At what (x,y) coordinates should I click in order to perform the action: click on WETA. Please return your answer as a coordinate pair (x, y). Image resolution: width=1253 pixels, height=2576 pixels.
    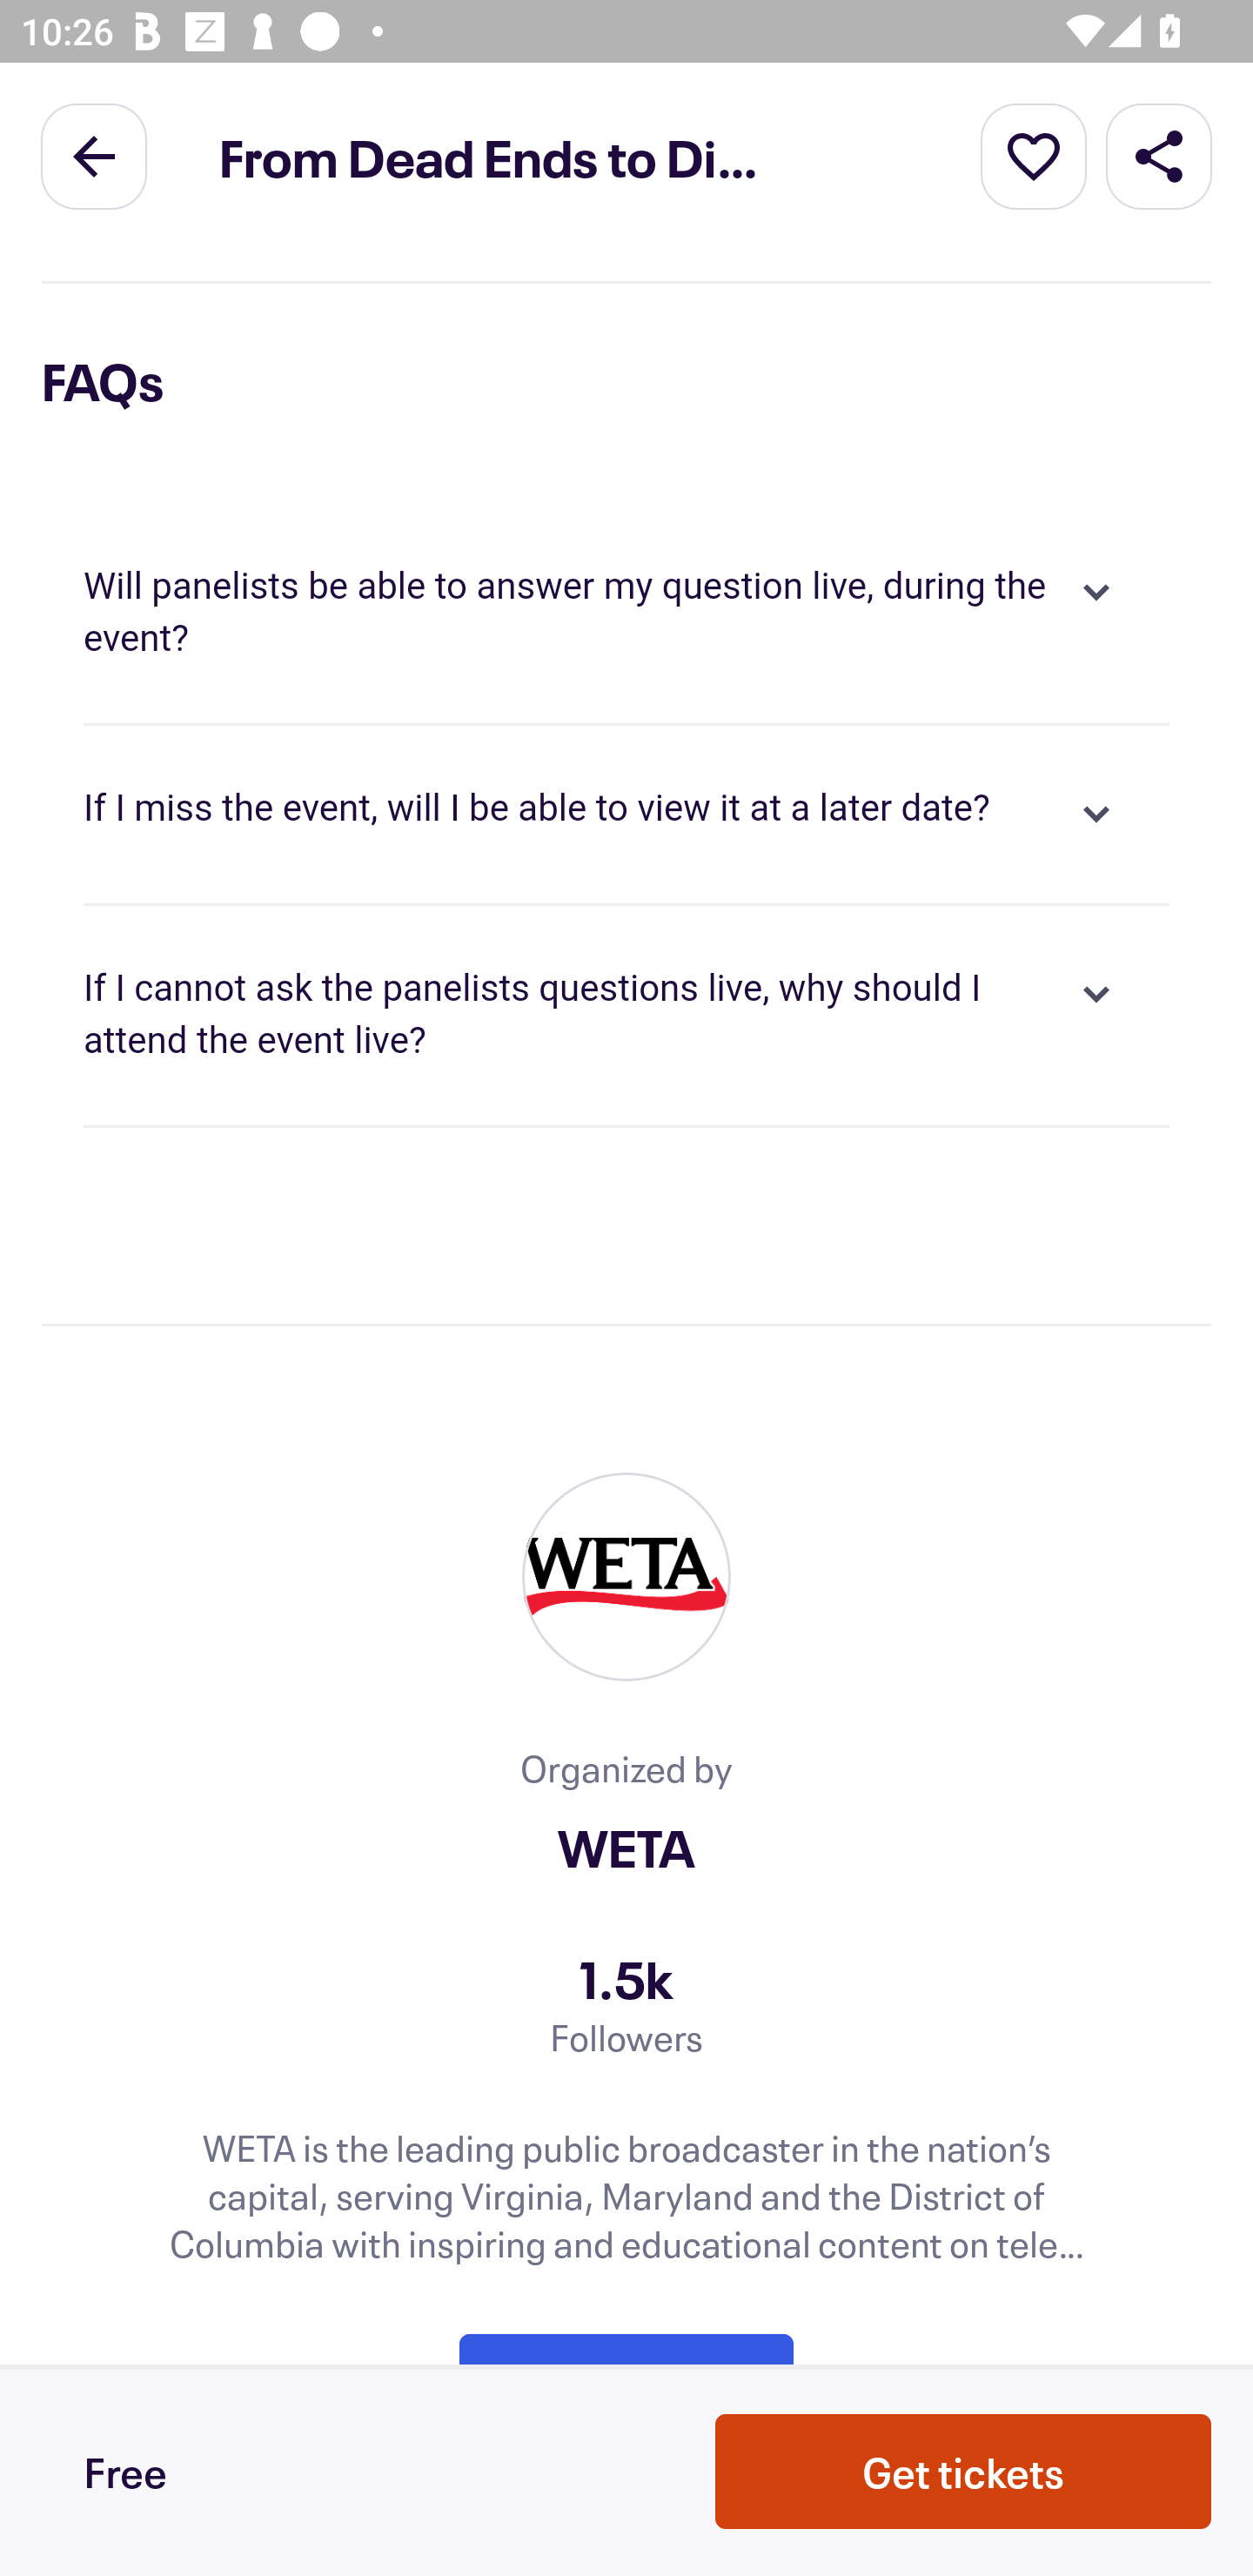
    Looking at the image, I should click on (626, 1848).